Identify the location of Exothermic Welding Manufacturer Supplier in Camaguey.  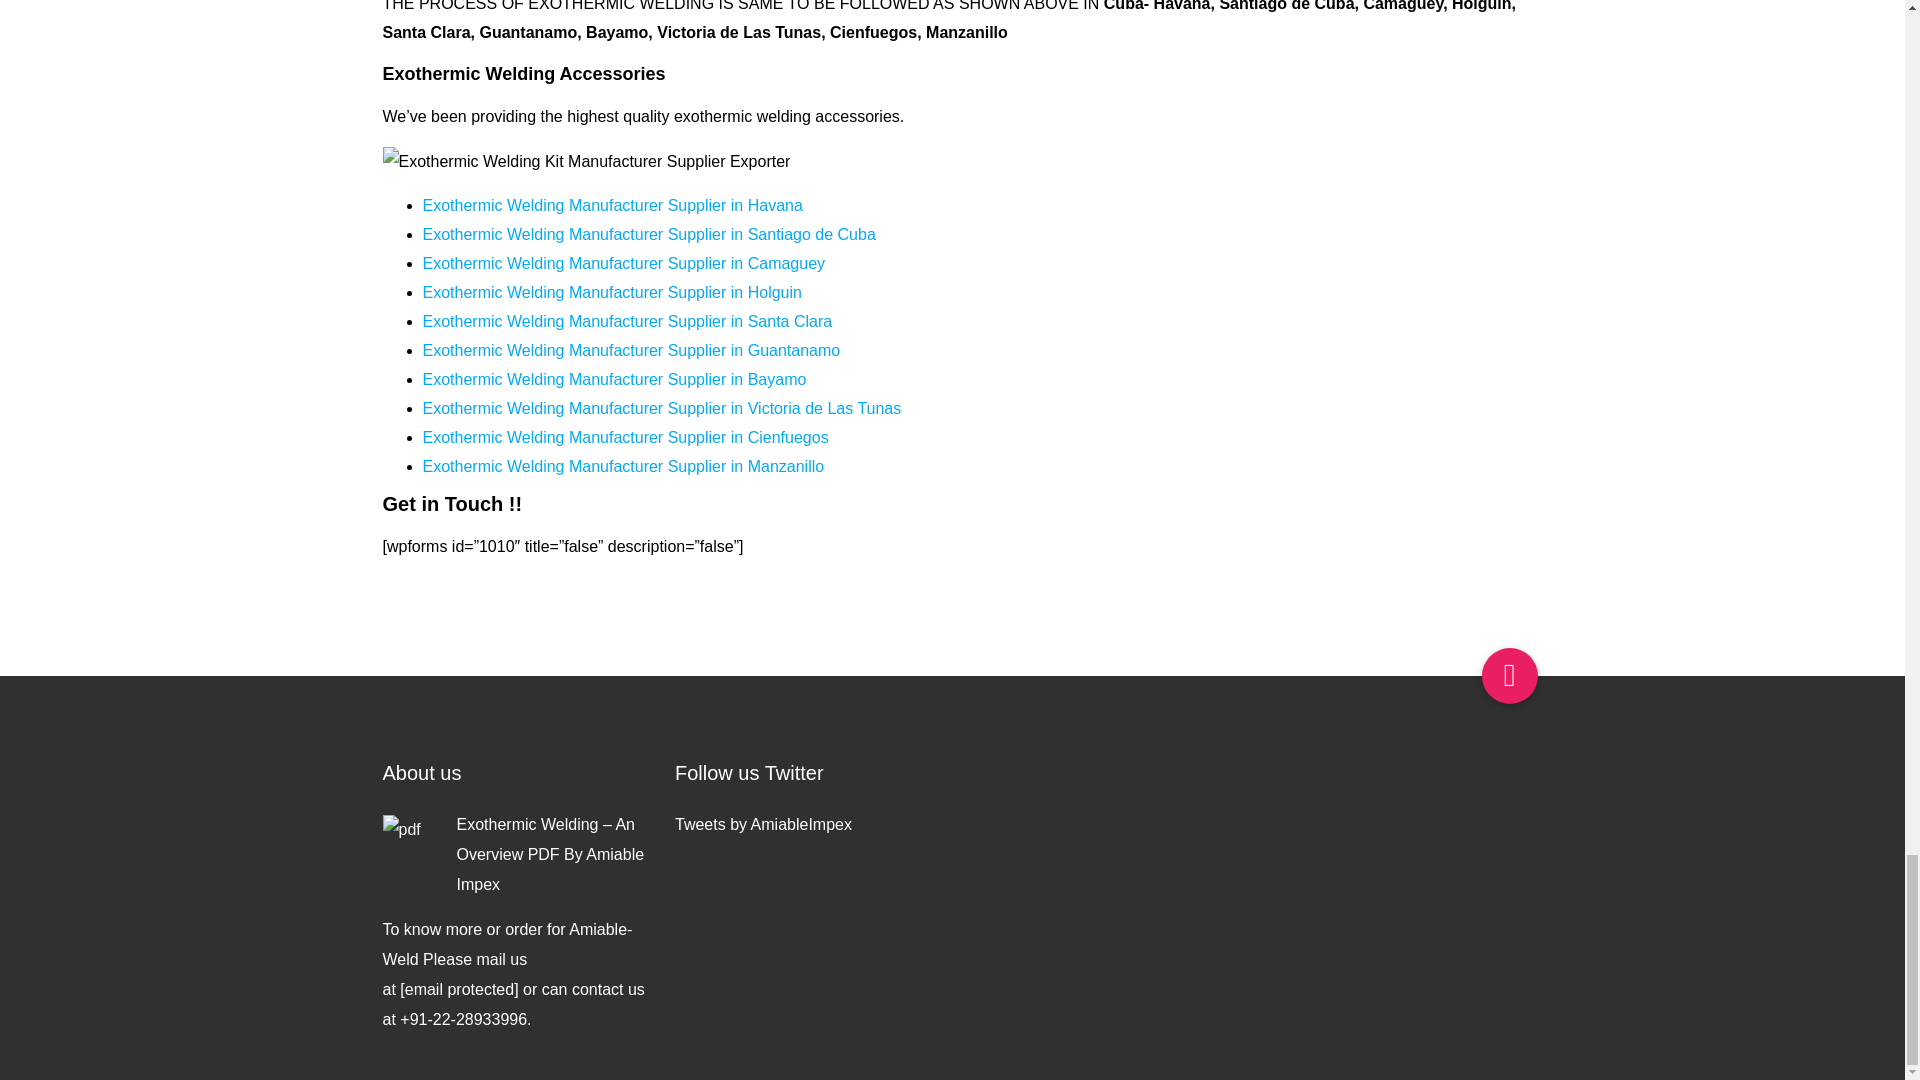
(624, 263).